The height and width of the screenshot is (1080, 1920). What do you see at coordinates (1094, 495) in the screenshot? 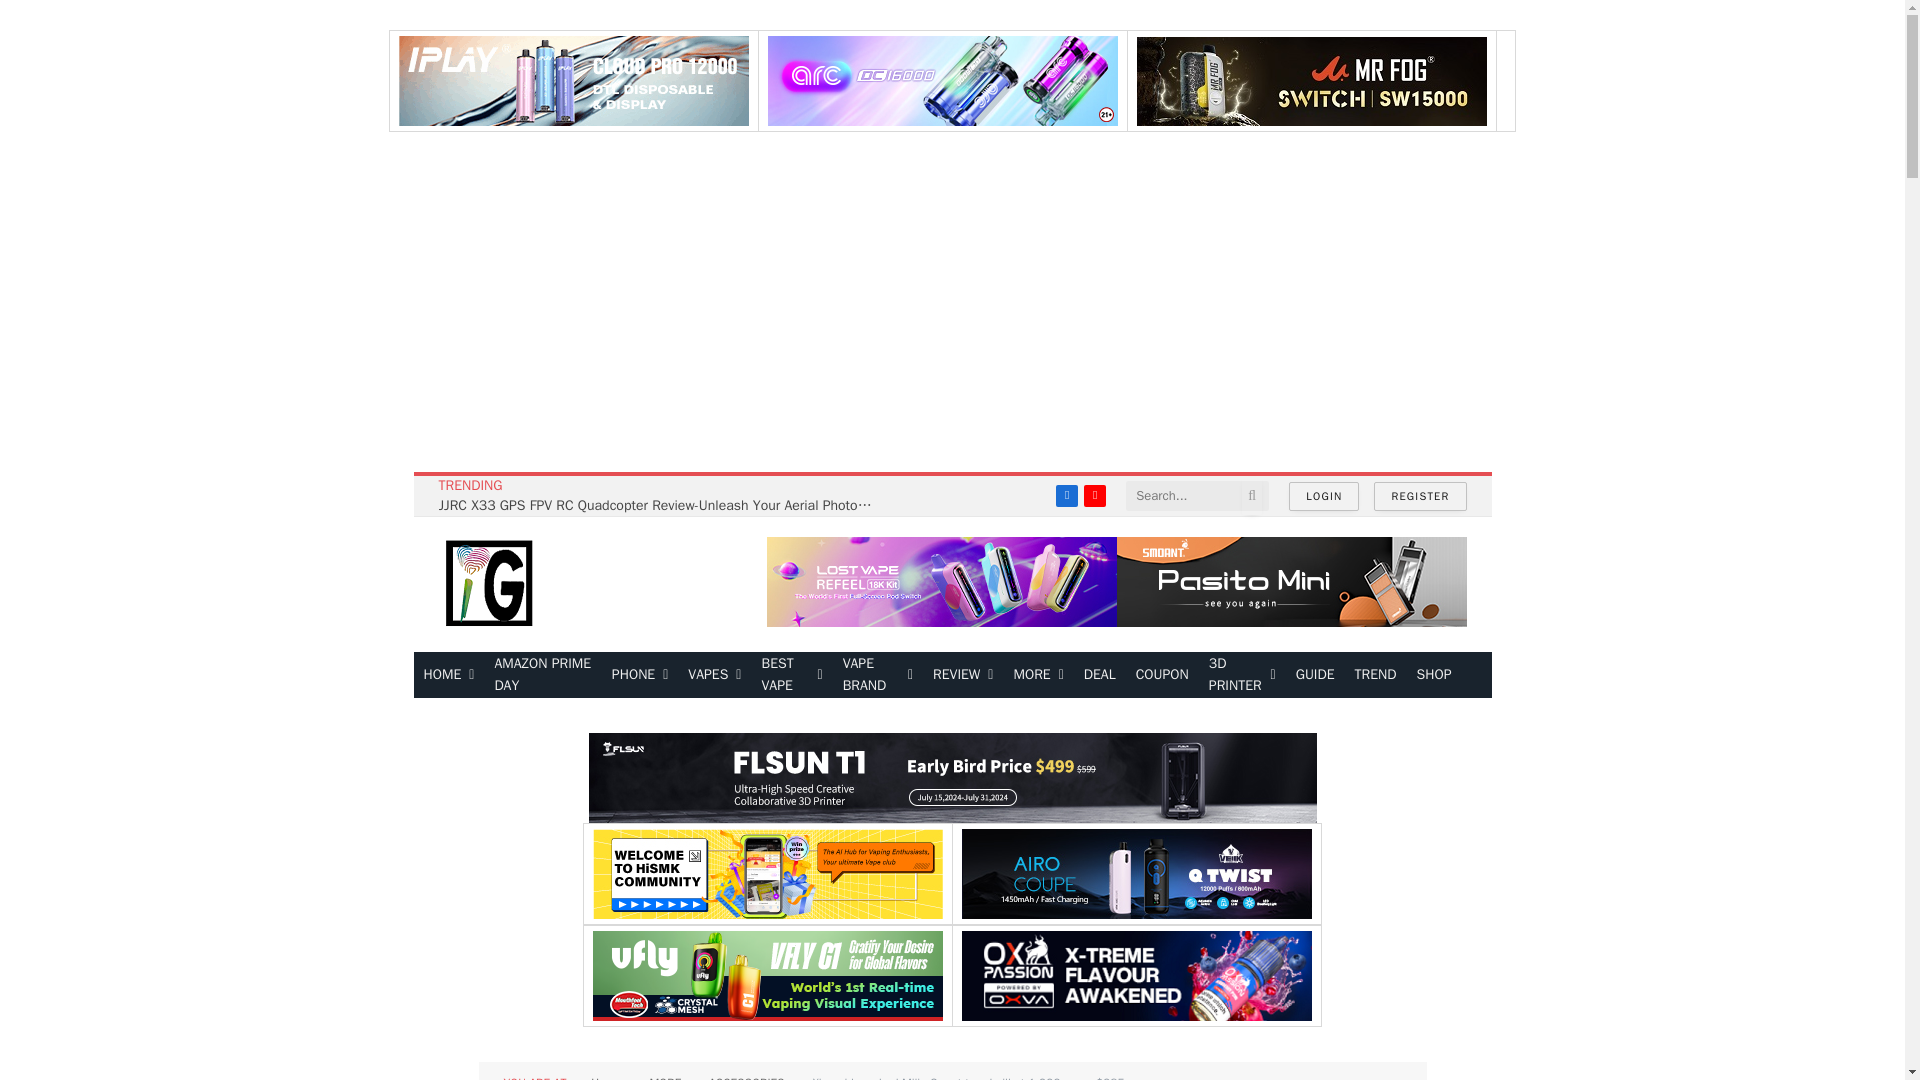
I see `YouTube` at bounding box center [1094, 495].